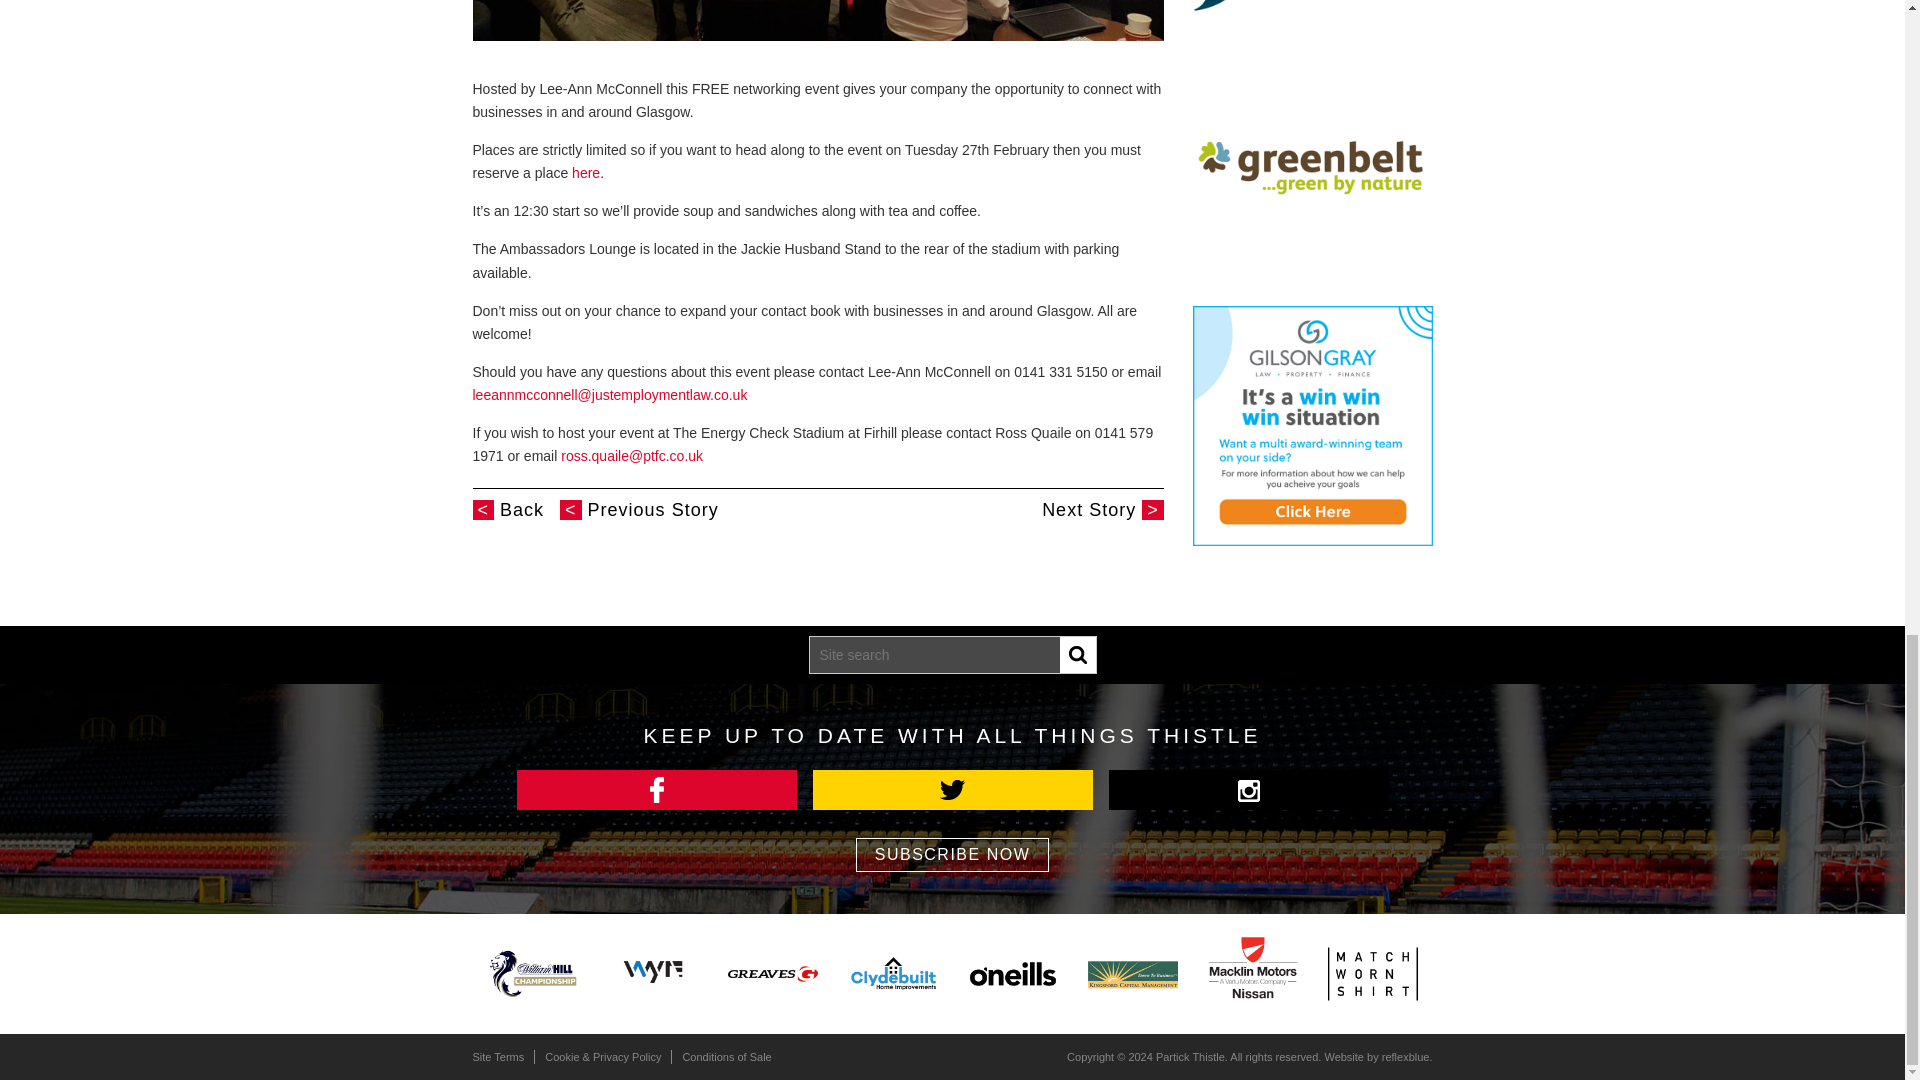 The height and width of the screenshot is (1080, 1920). I want to click on here, so click(586, 173).